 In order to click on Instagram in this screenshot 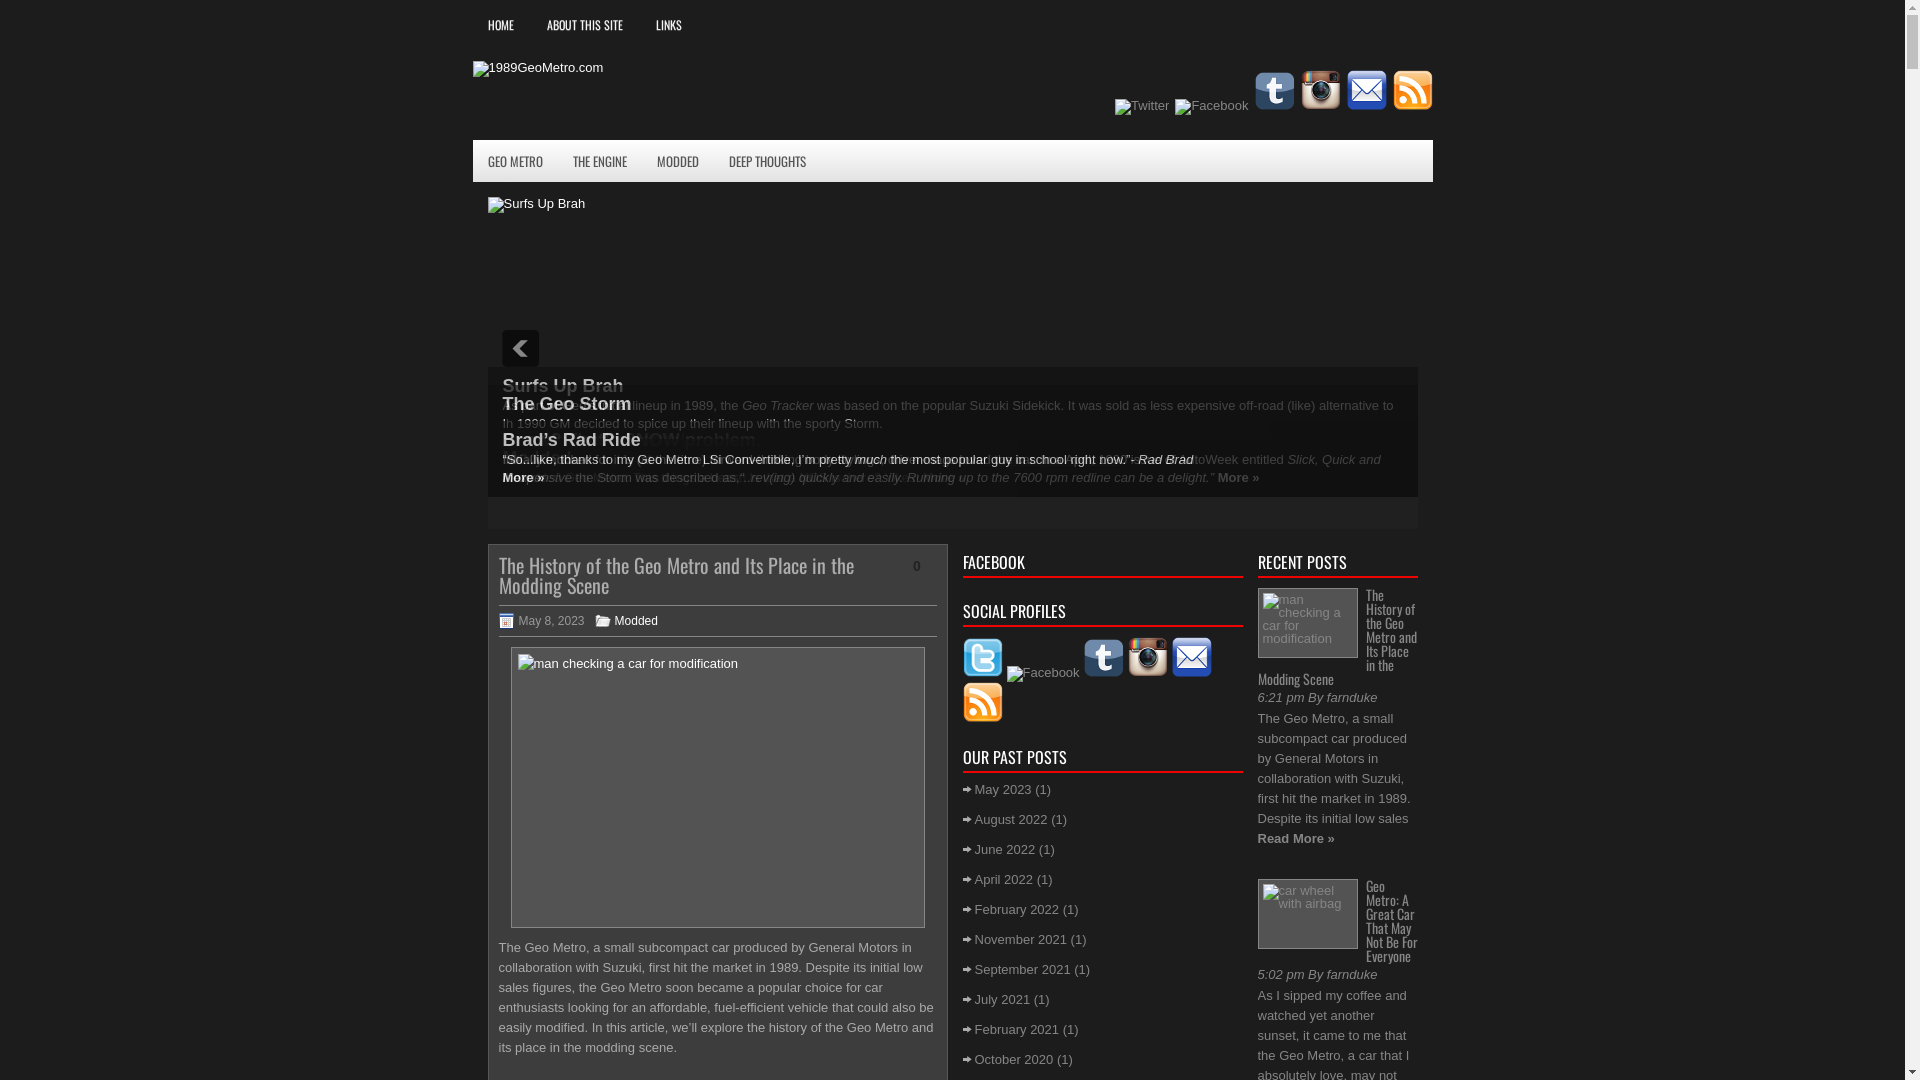, I will do `click(1320, 90)`.